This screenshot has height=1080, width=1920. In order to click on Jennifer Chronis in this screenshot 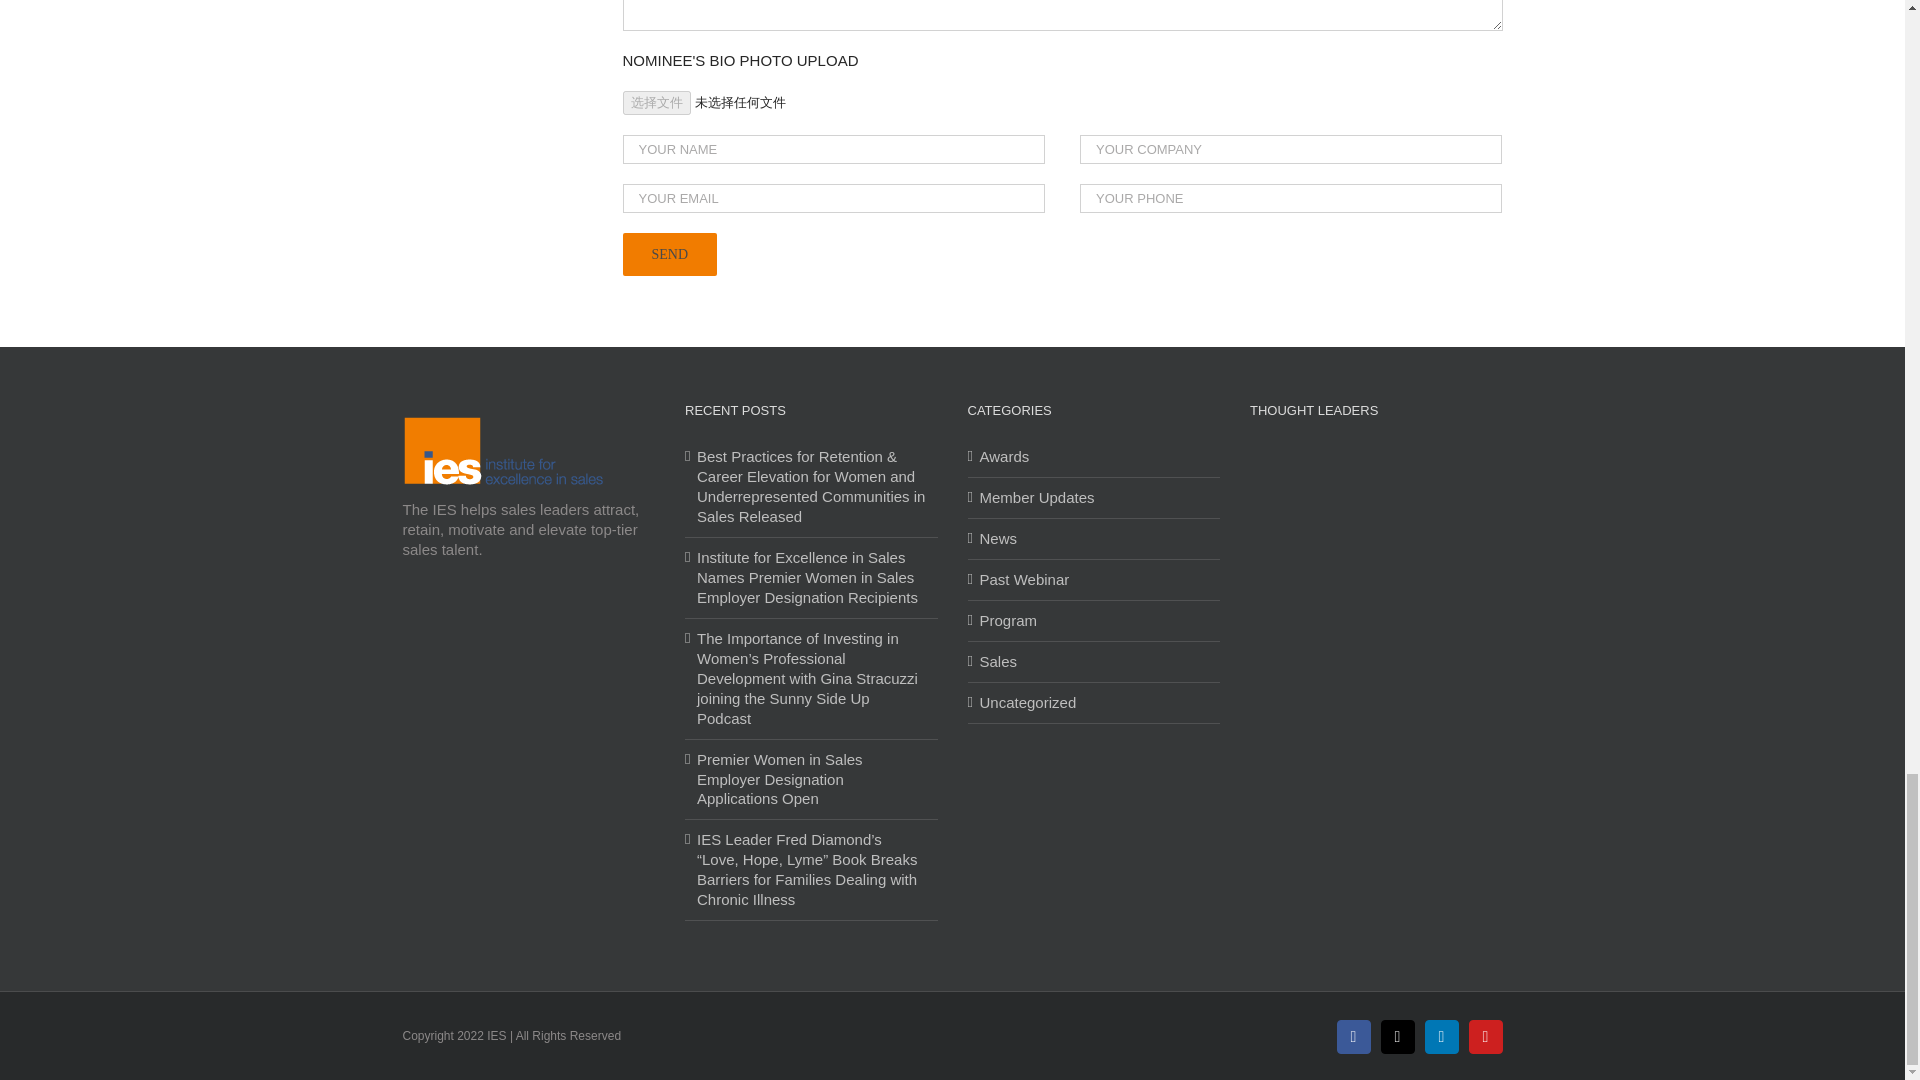, I will do `click(1473, 541)`.